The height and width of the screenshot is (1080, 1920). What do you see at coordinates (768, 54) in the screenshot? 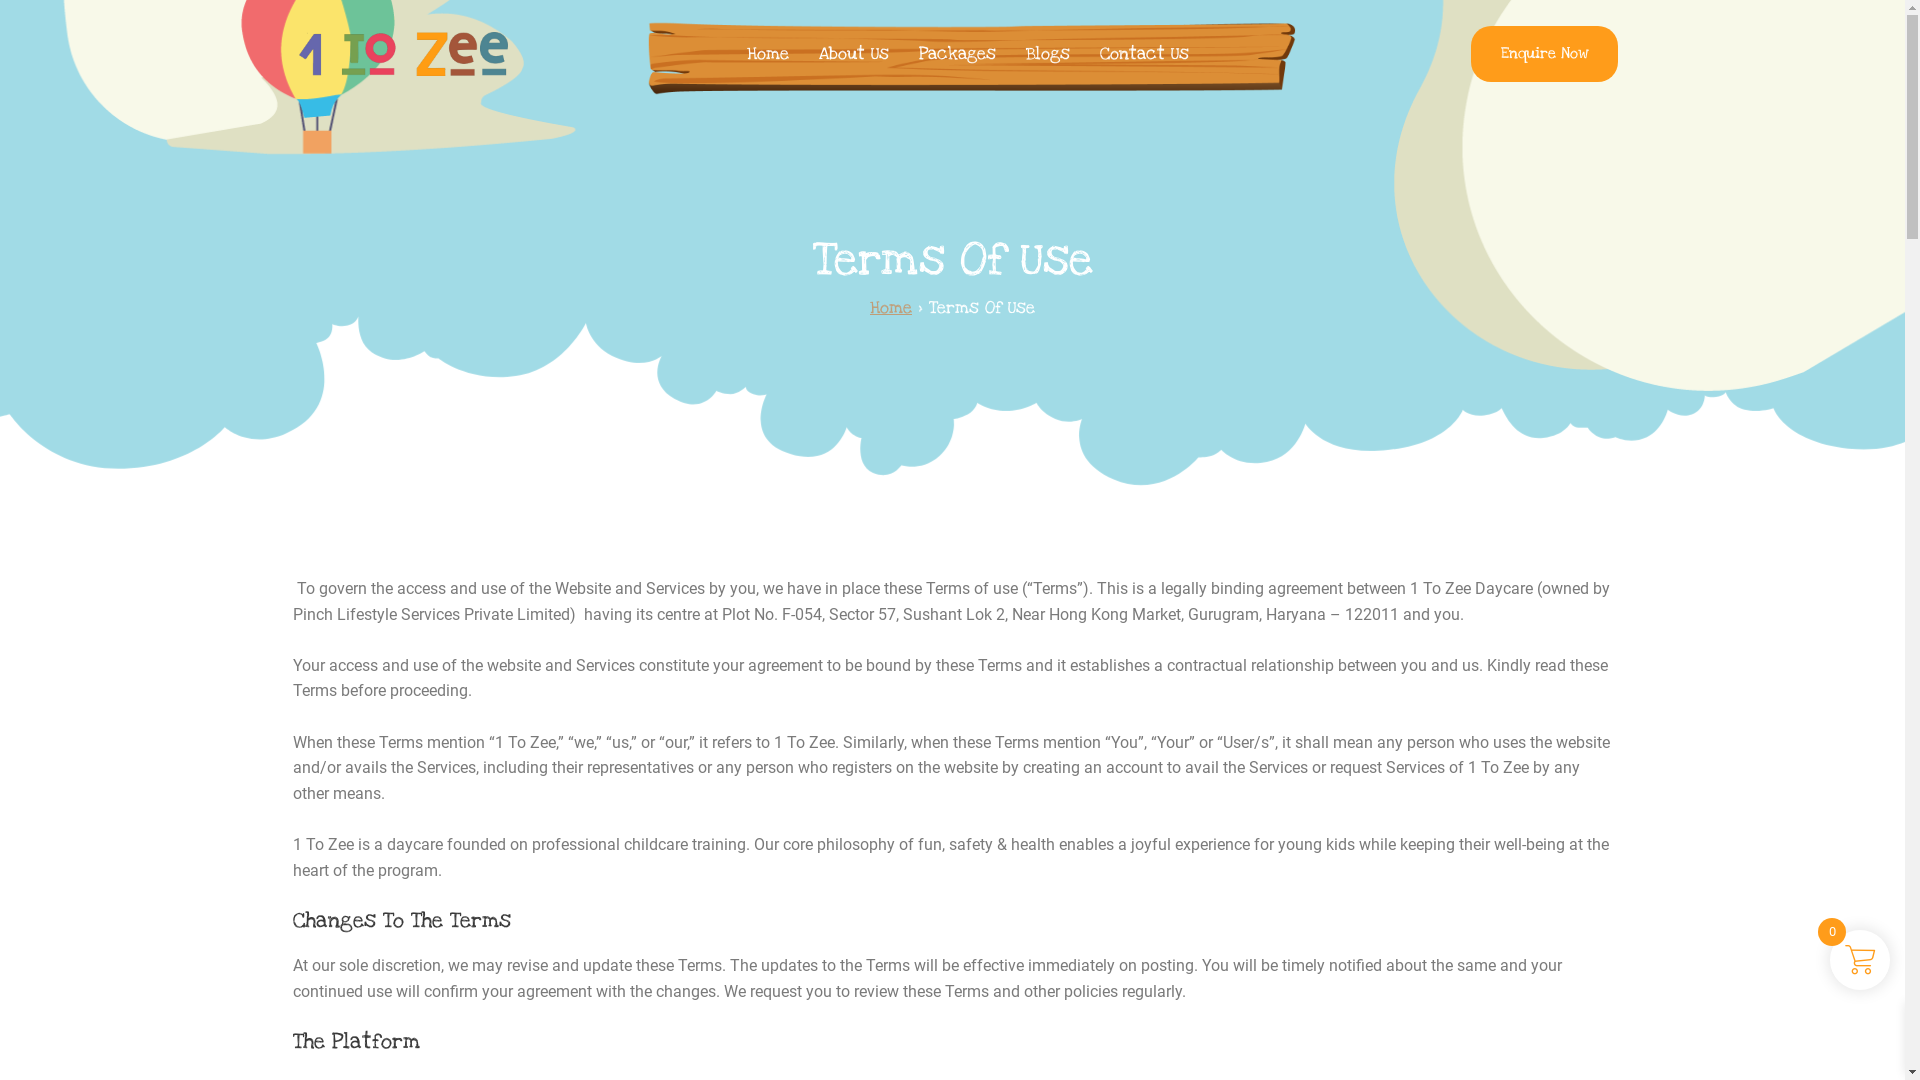
I see `Home` at bounding box center [768, 54].